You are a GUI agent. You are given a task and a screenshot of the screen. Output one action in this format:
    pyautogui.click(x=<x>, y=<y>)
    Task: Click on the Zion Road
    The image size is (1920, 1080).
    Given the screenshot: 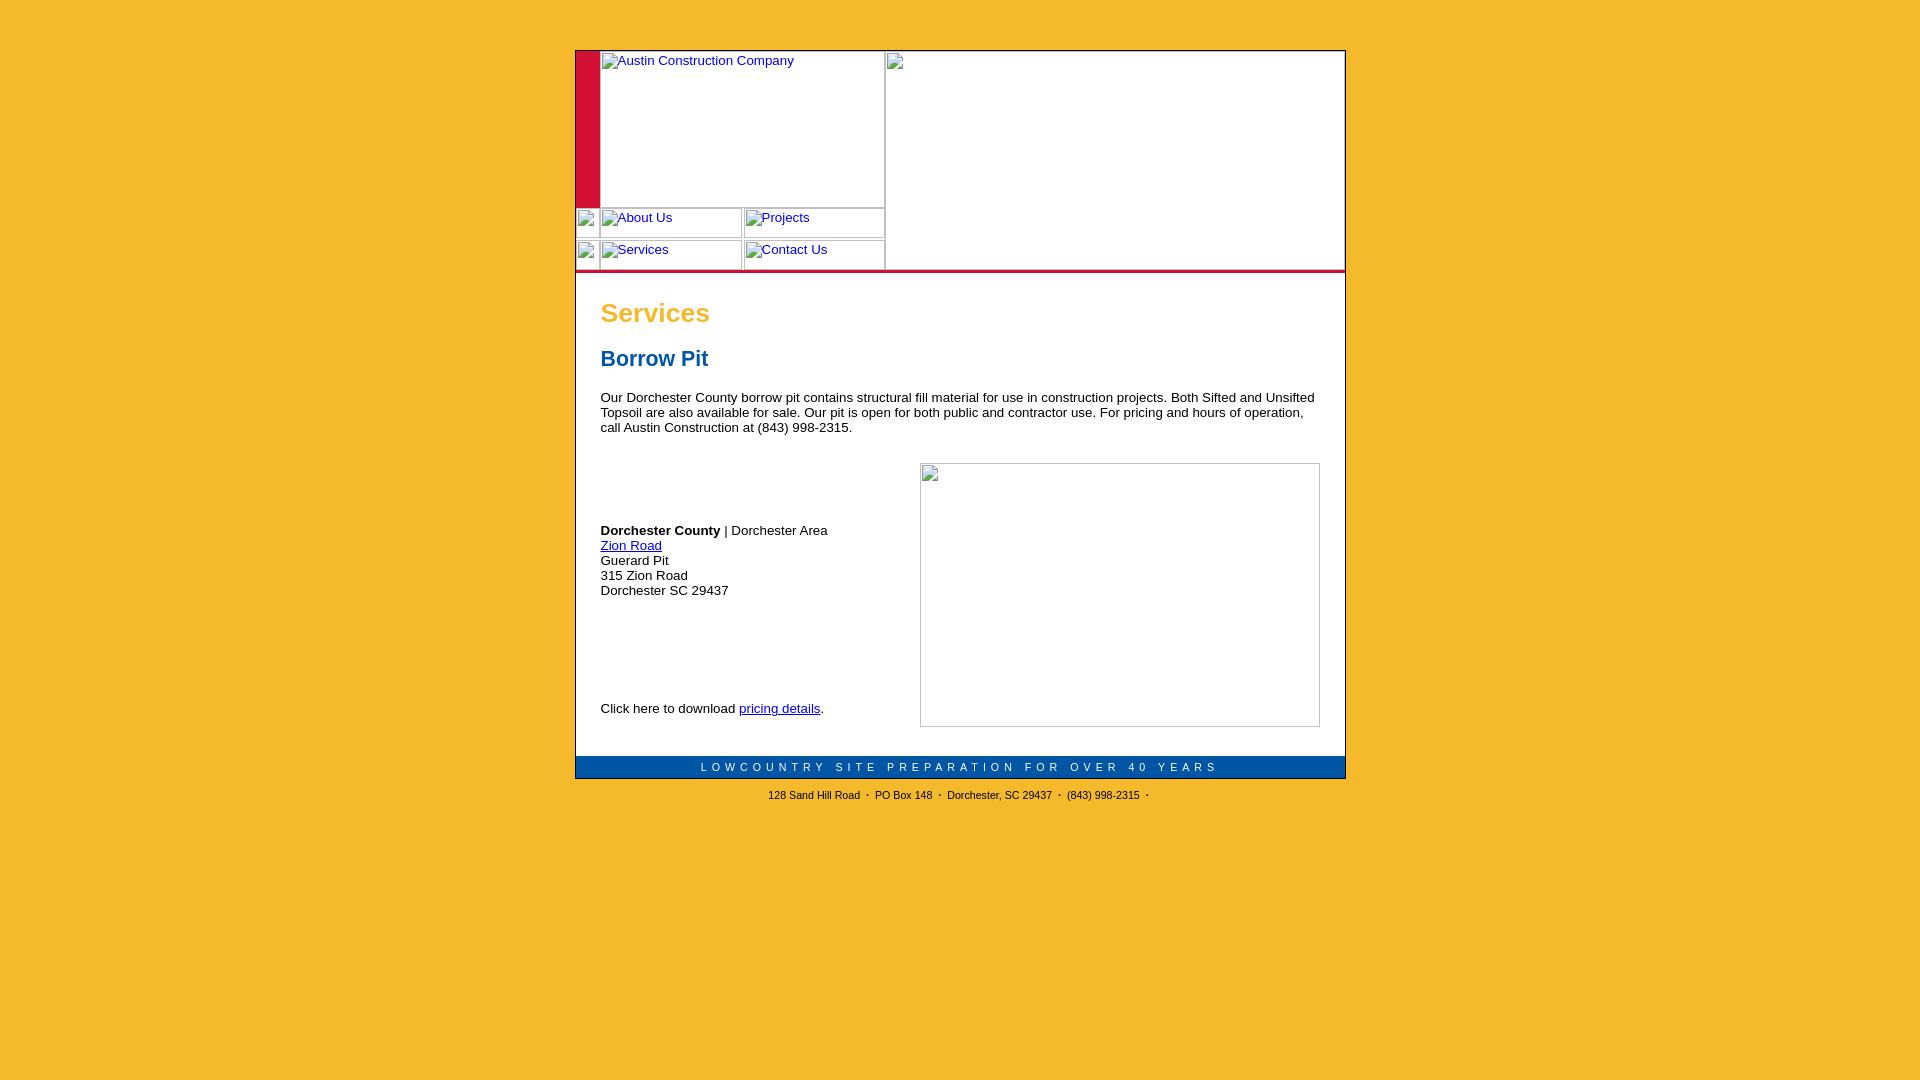 What is the action you would take?
    pyautogui.click(x=630, y=544)
    